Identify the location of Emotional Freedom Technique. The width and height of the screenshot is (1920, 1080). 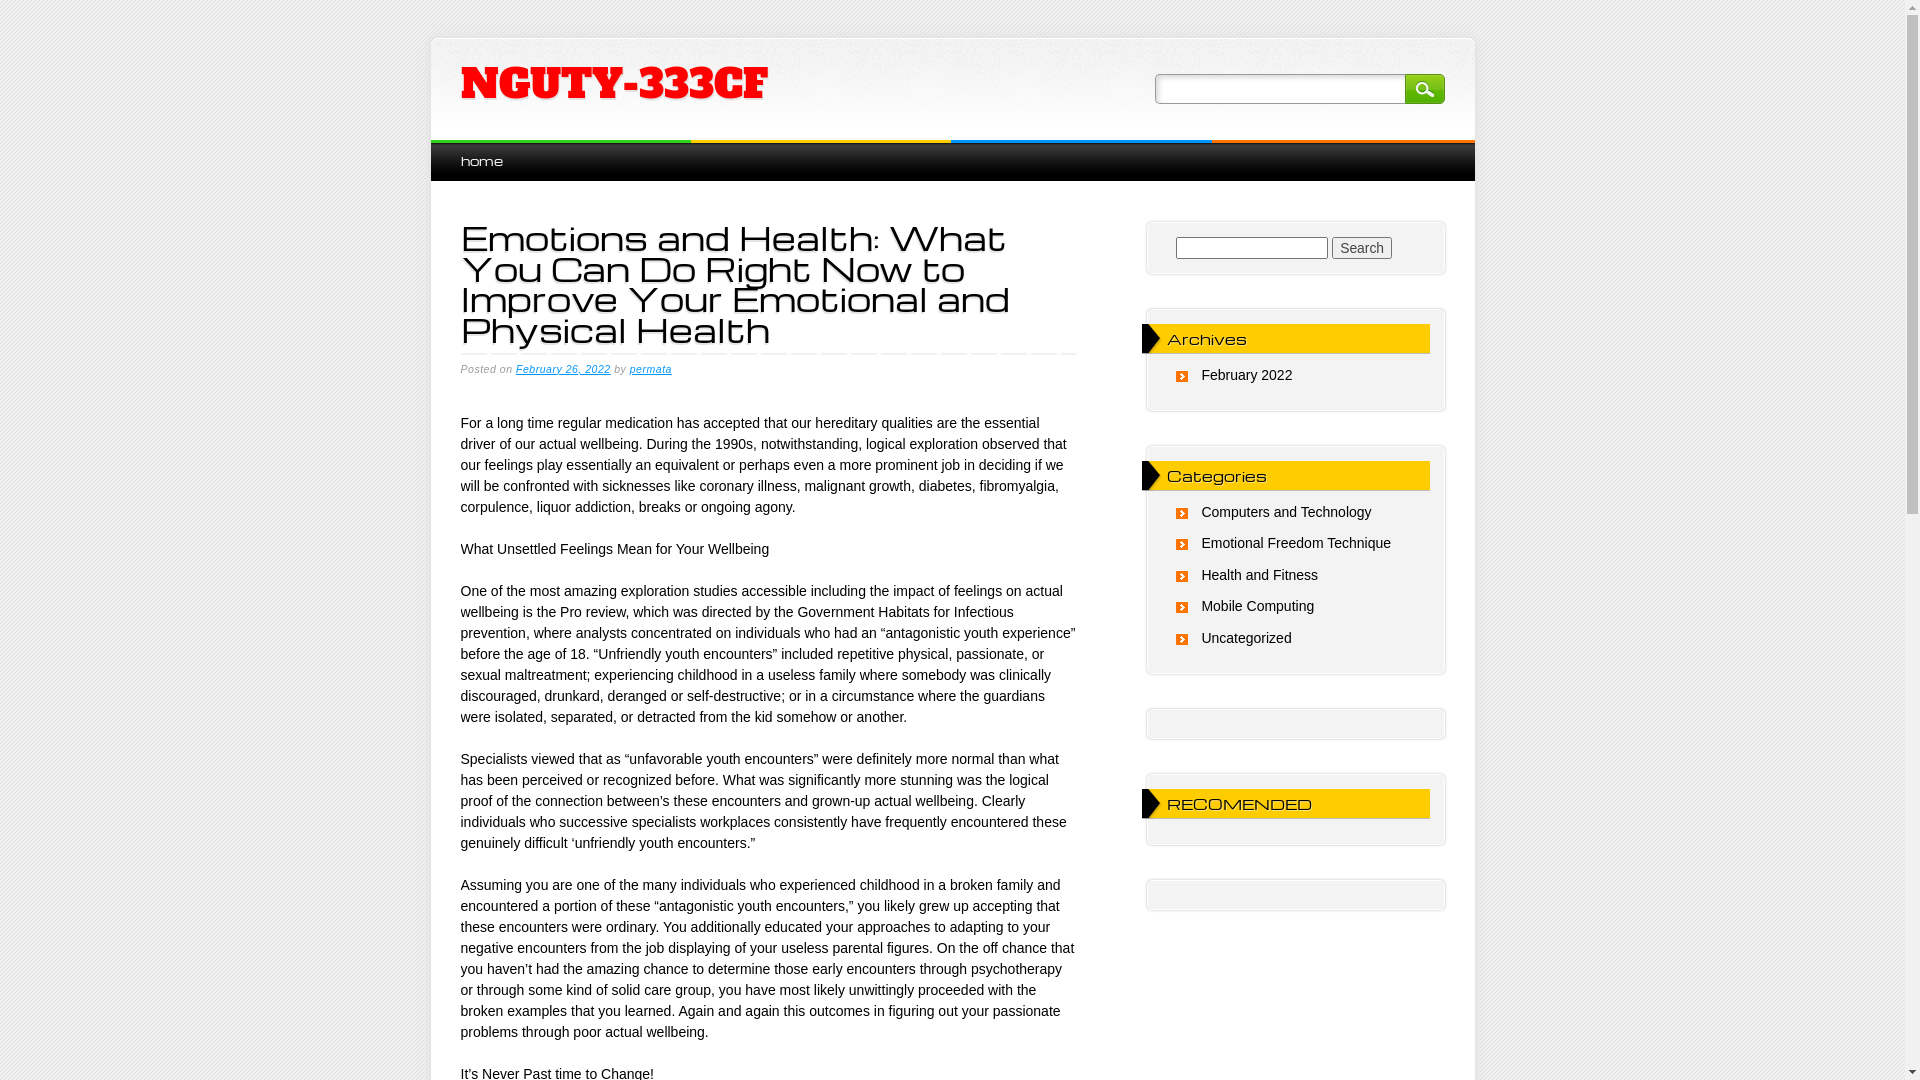
(1296, 543).